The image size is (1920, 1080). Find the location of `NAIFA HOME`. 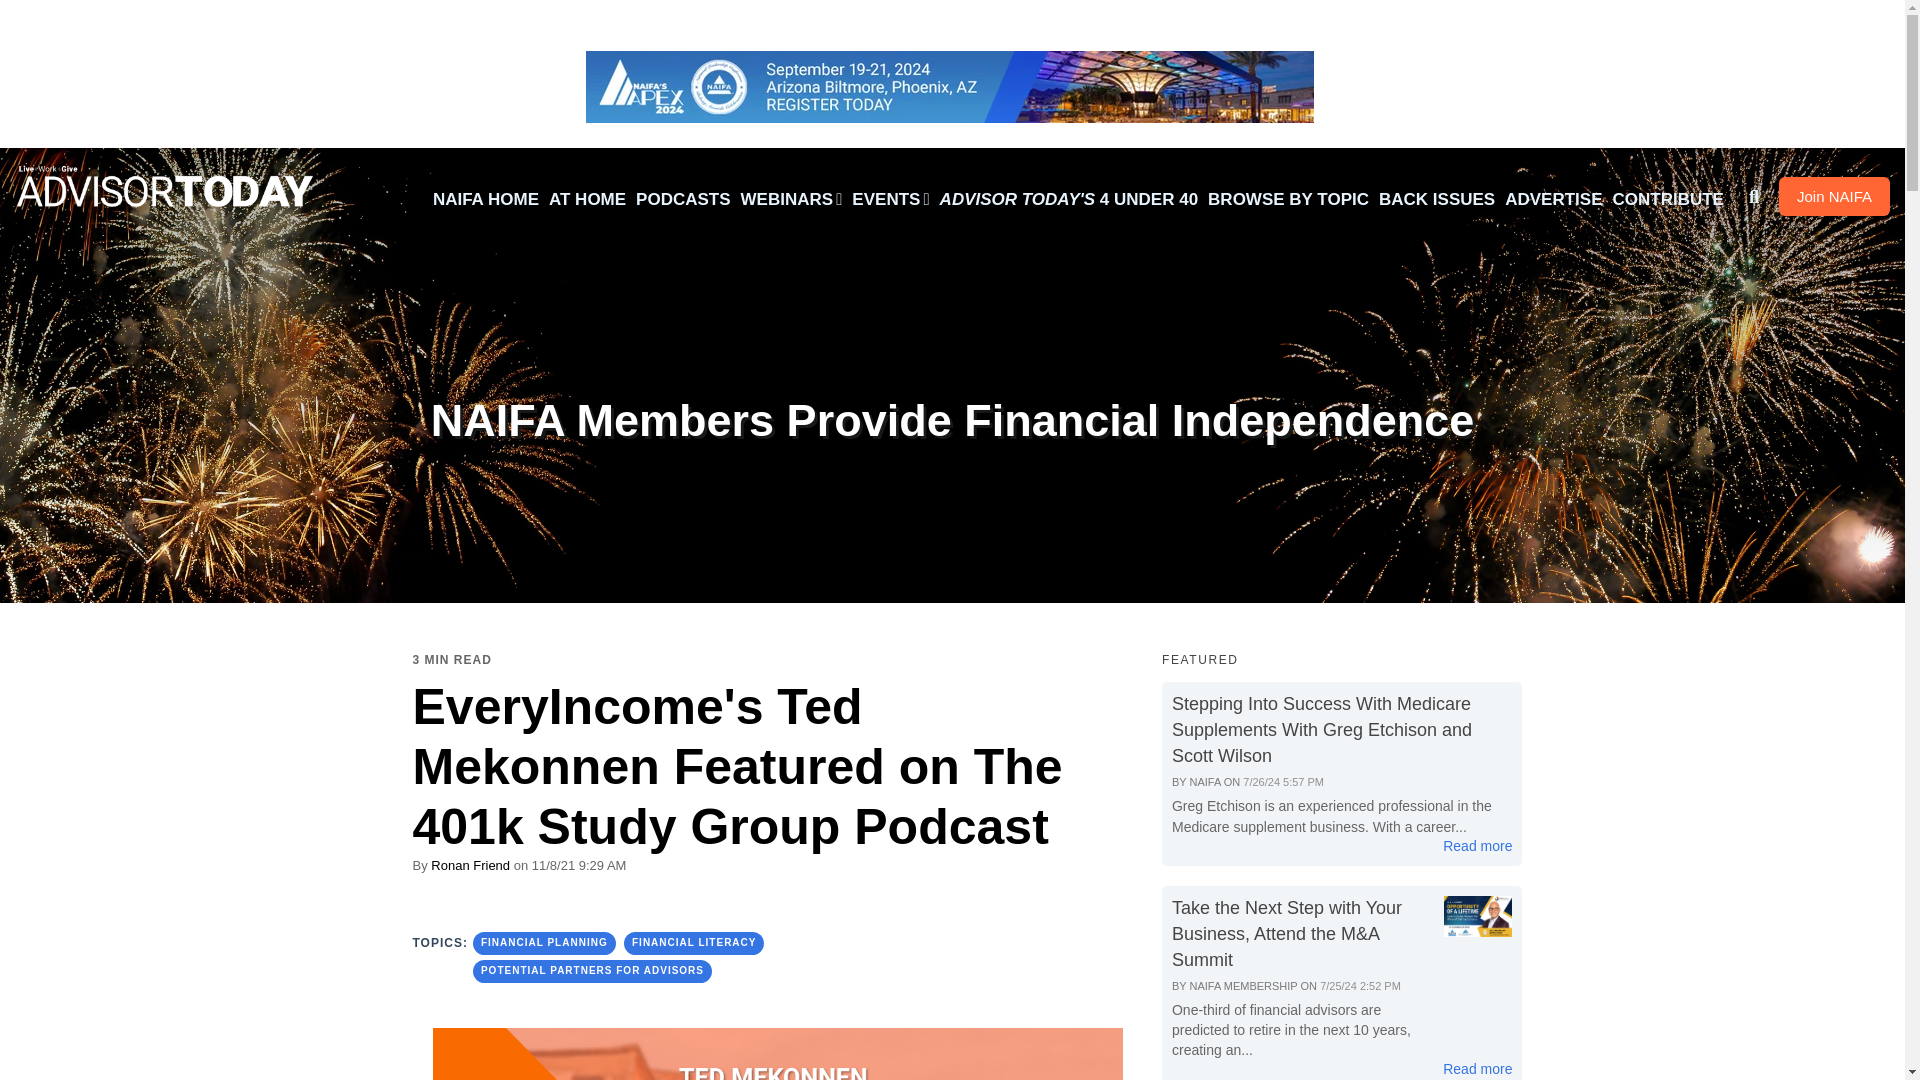

NAIFA HOME is located at coordinates (486, 200).